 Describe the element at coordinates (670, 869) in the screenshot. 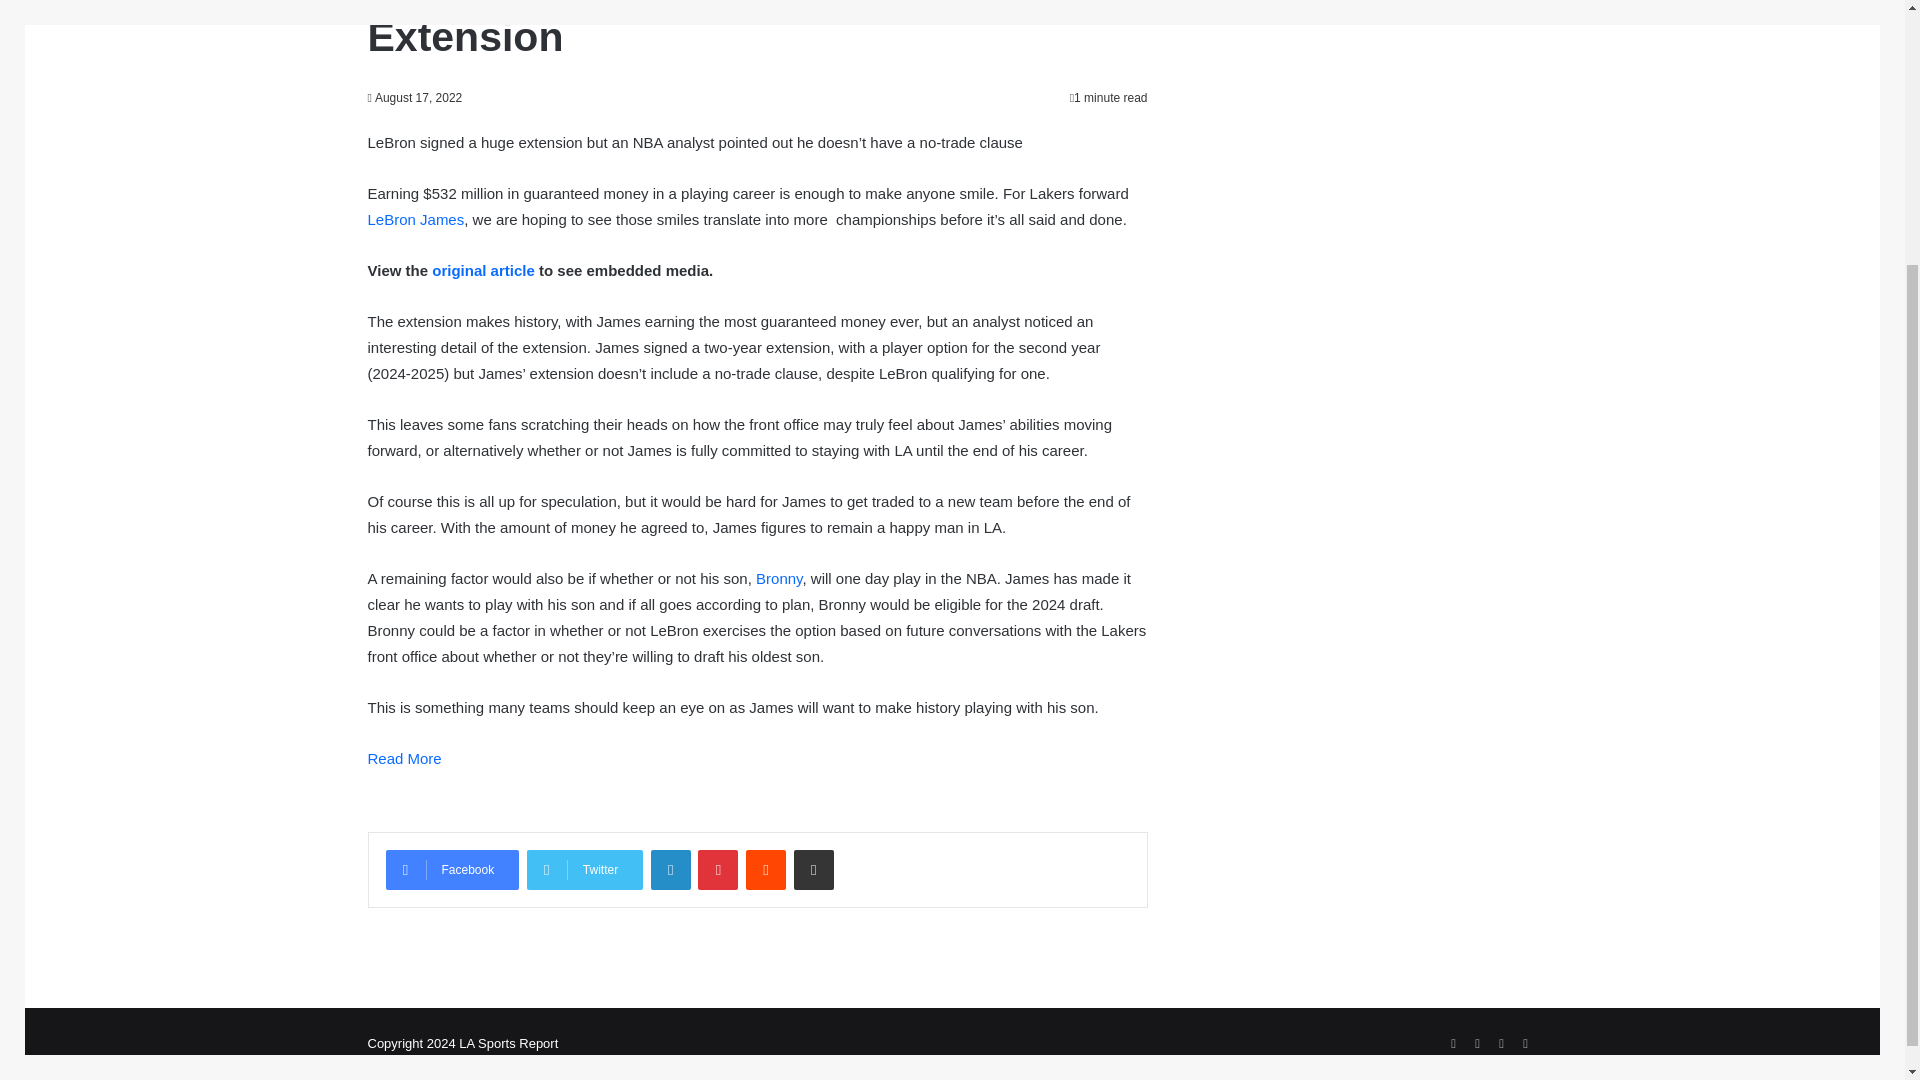

I see `LinkedIn` at that location.